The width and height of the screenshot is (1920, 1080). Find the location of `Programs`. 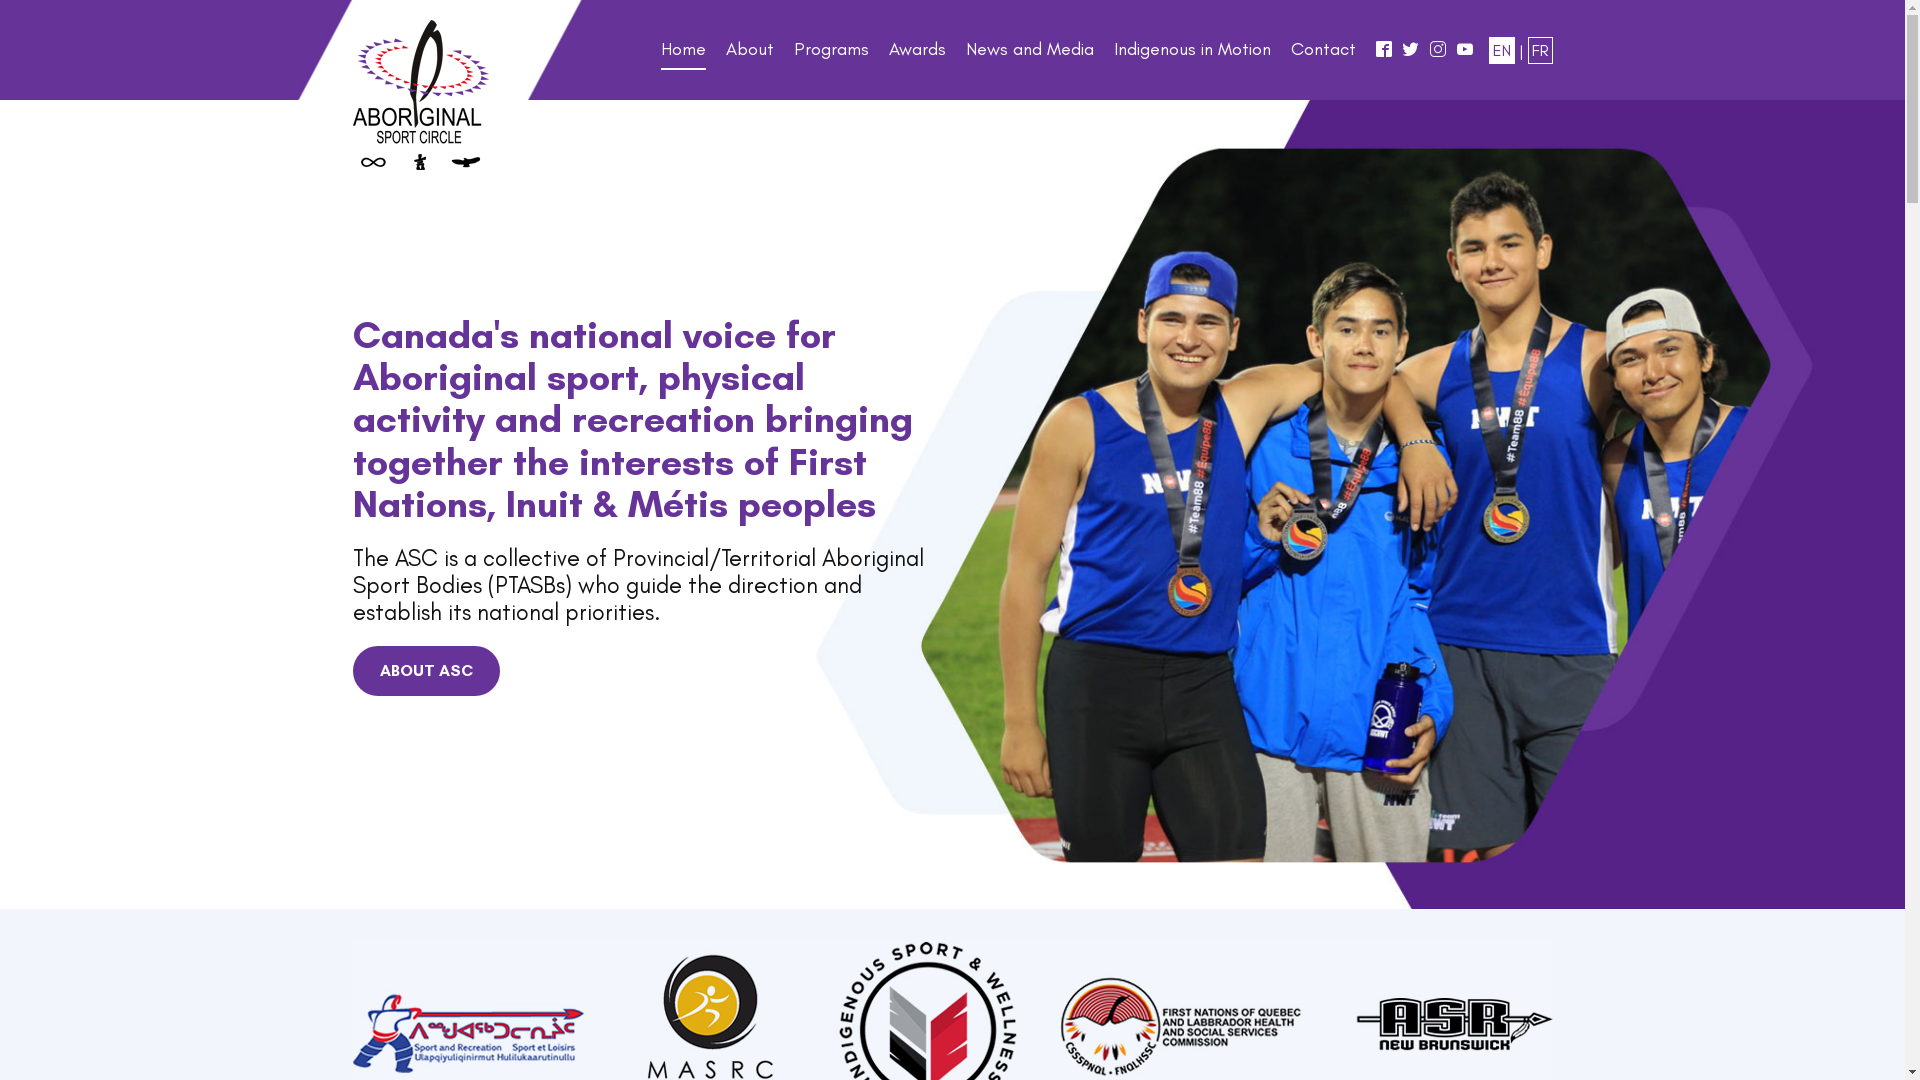

Programs is located at coordinates (832, 55).